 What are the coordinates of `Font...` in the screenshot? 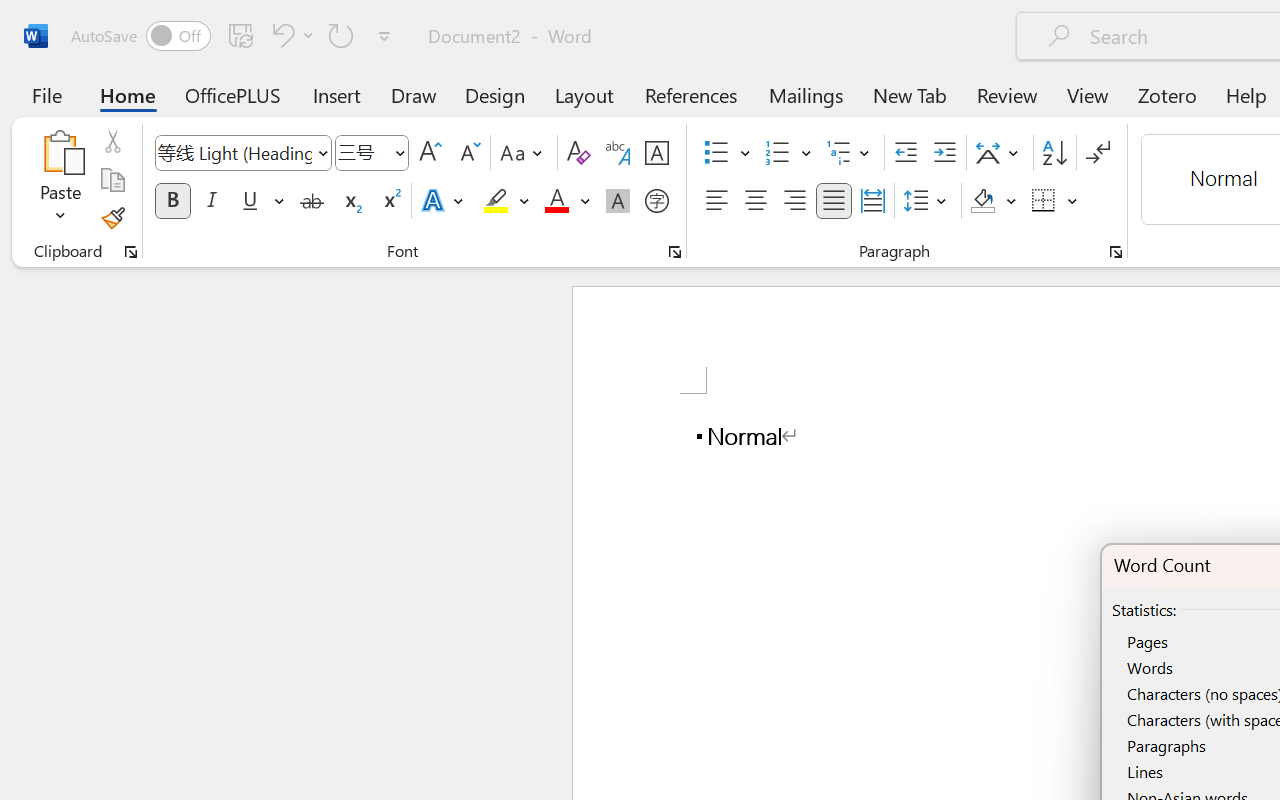 It's located at (675, 252).